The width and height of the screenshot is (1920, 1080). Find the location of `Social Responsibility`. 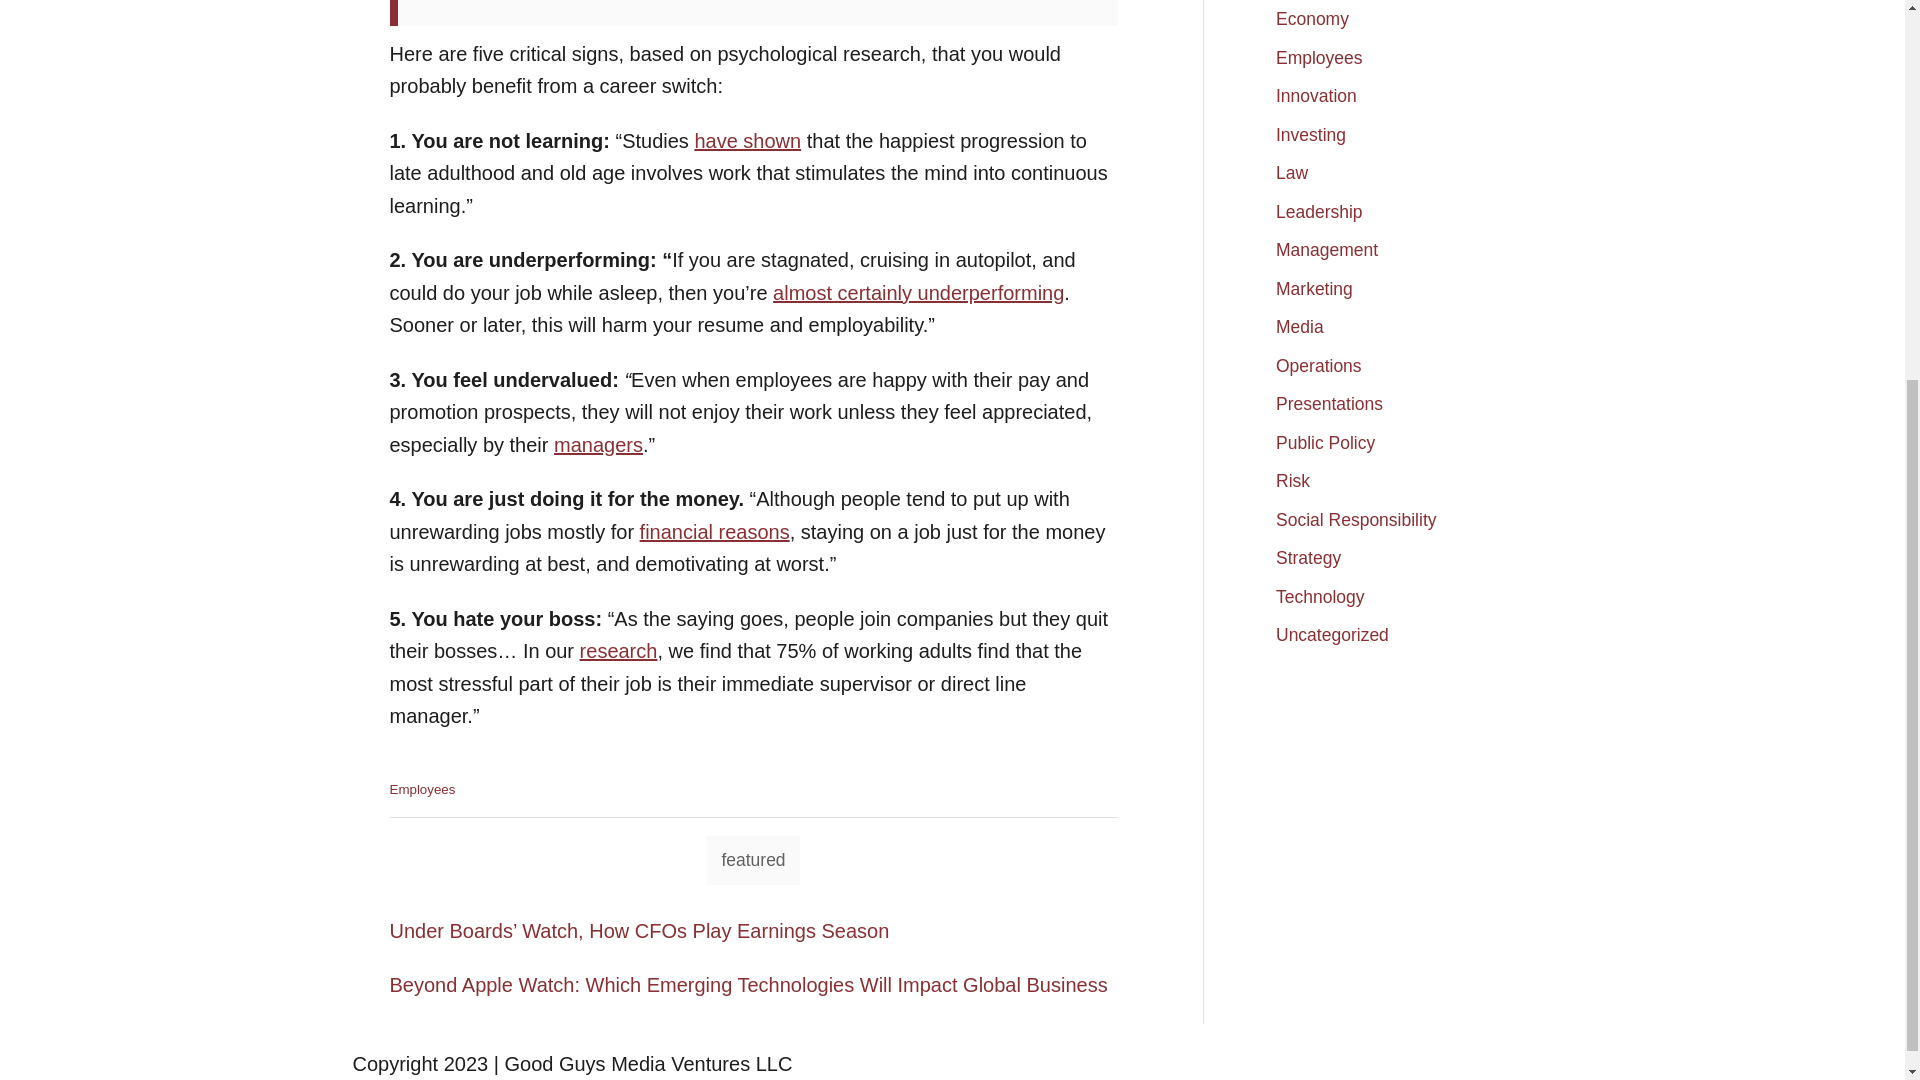

Social Responsibility is located at coordinates (1356, 518).